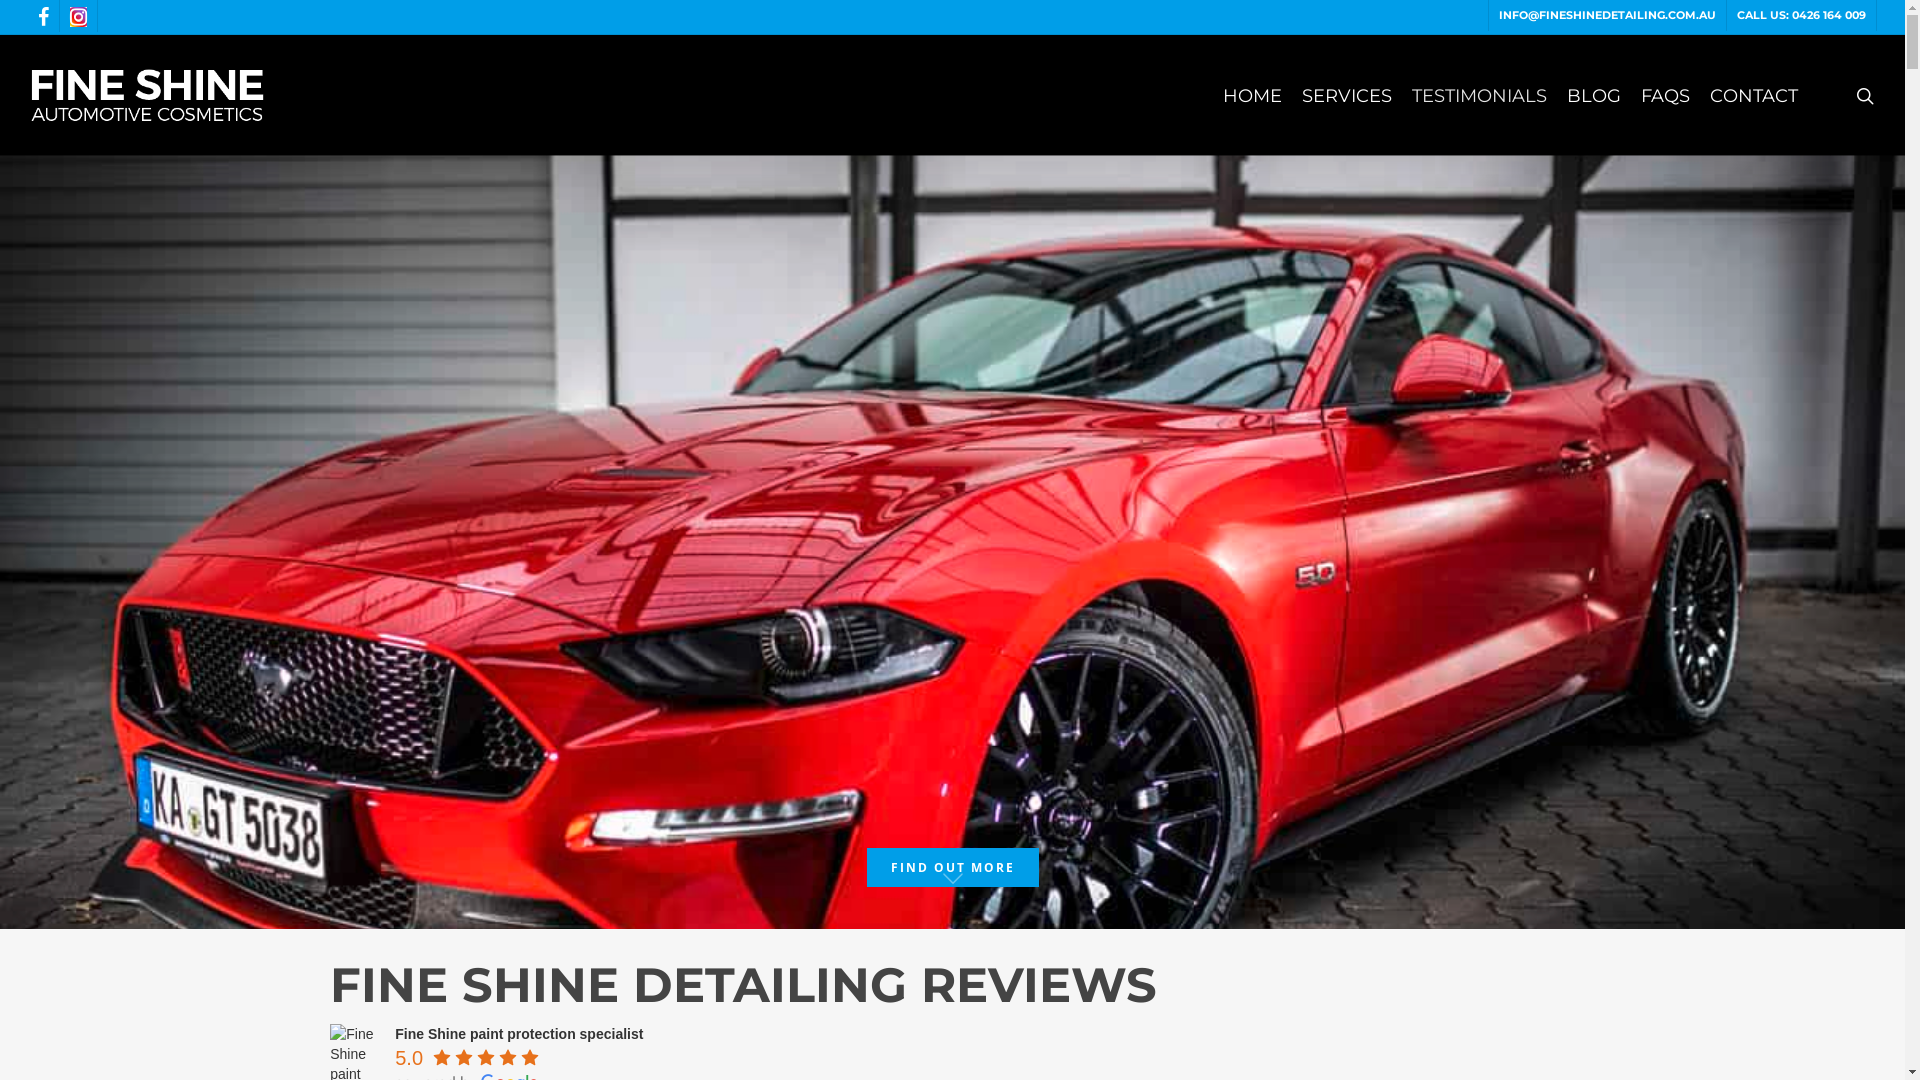 Image resolution: width=1920 pixels, height=1080 pixels. Describe the element at coordinates (1347, 95) in the screenshot. I see `SERVICES` at that location.